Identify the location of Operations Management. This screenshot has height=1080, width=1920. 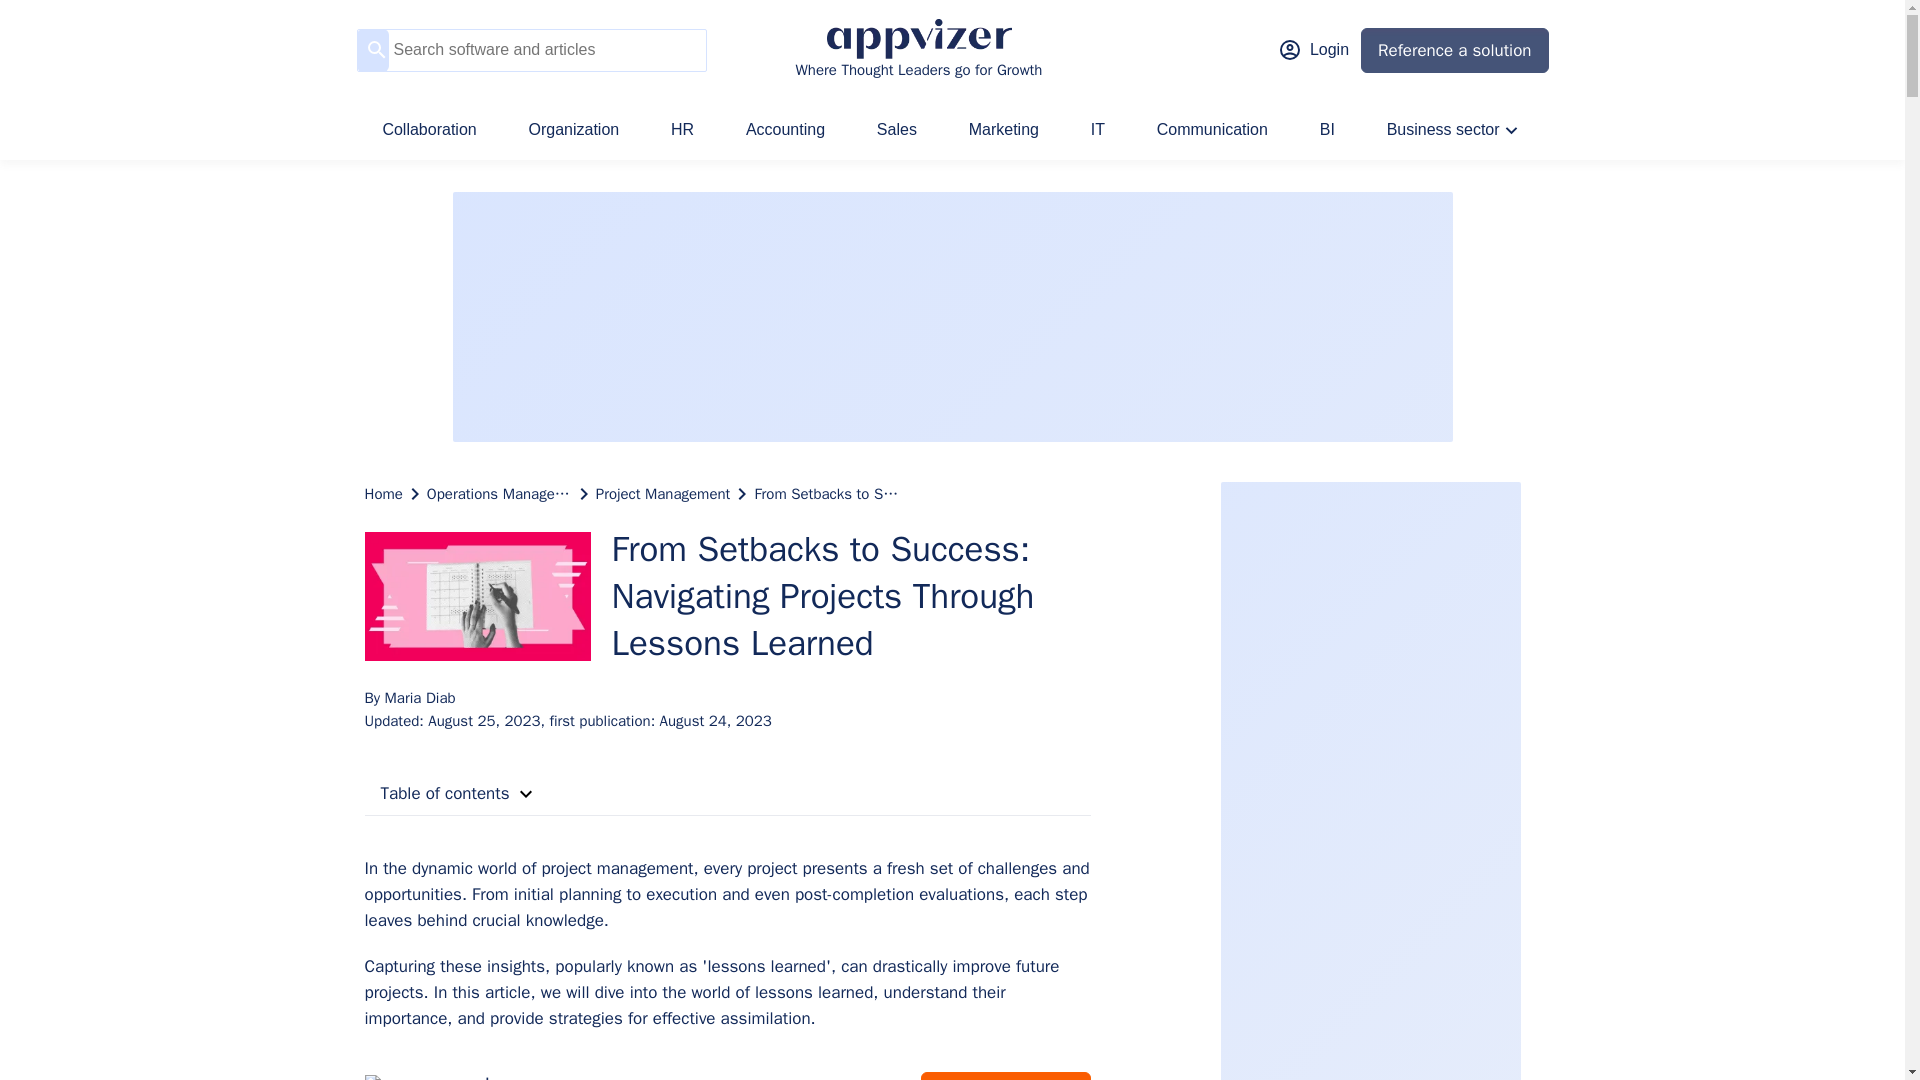
(499, 493).